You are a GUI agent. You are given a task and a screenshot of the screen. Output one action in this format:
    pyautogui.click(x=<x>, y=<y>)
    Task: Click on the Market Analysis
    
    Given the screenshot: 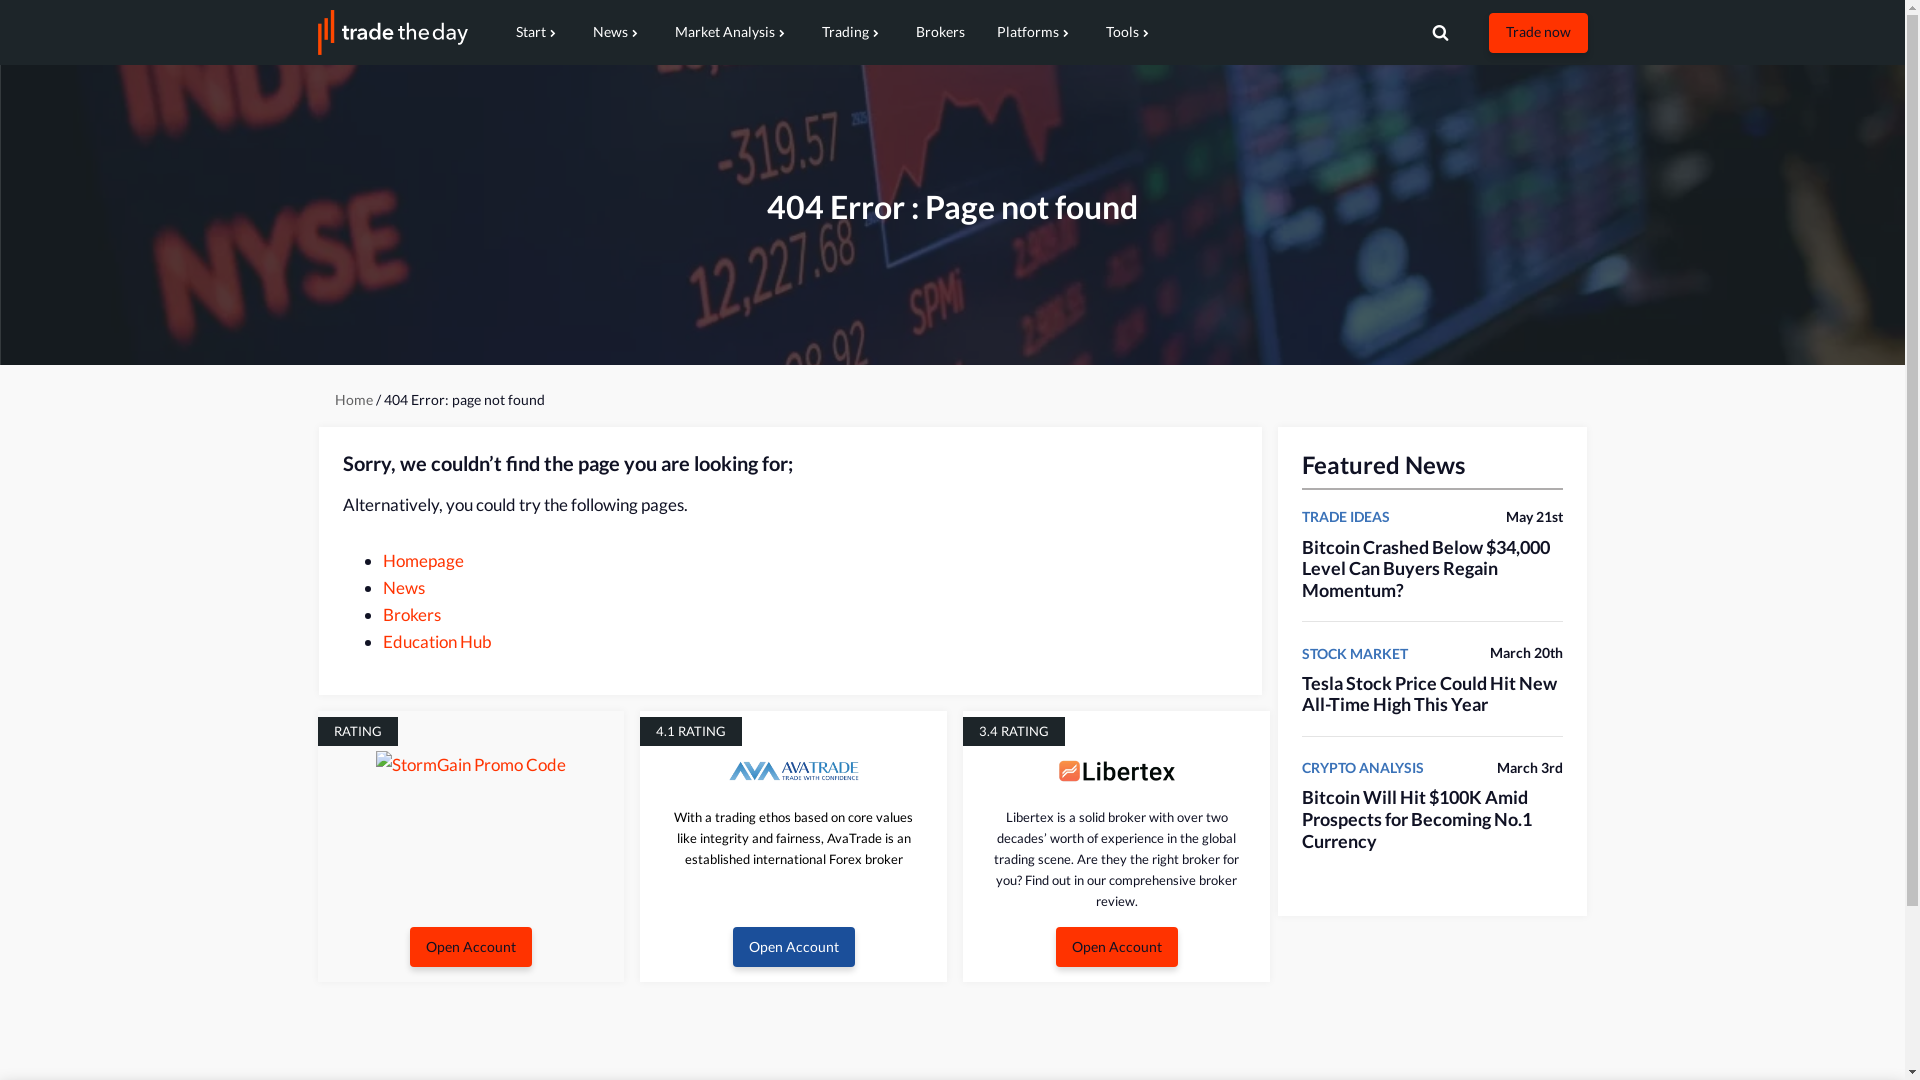 What is the action you would take?
    pyautogui.click(x=732, y=32)
    